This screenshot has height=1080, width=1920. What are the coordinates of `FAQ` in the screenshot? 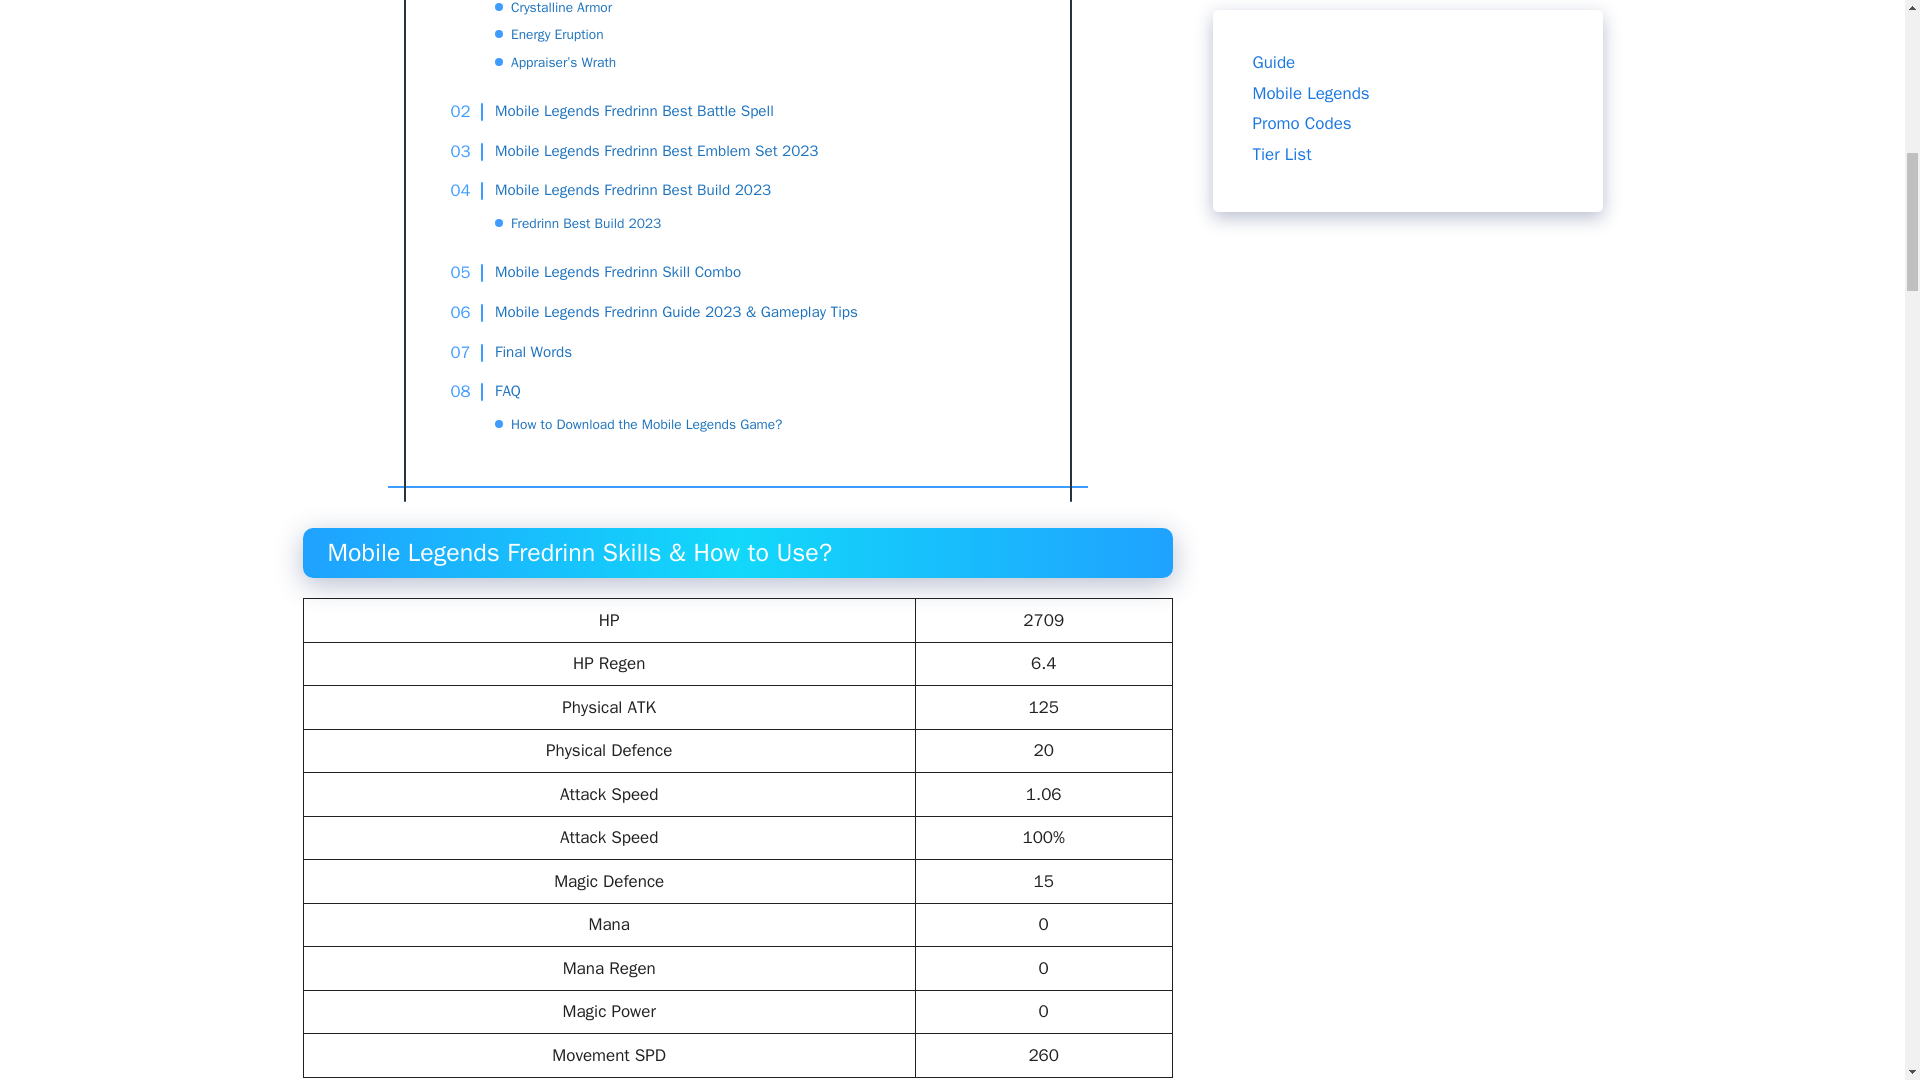 It's located at (496, 392).